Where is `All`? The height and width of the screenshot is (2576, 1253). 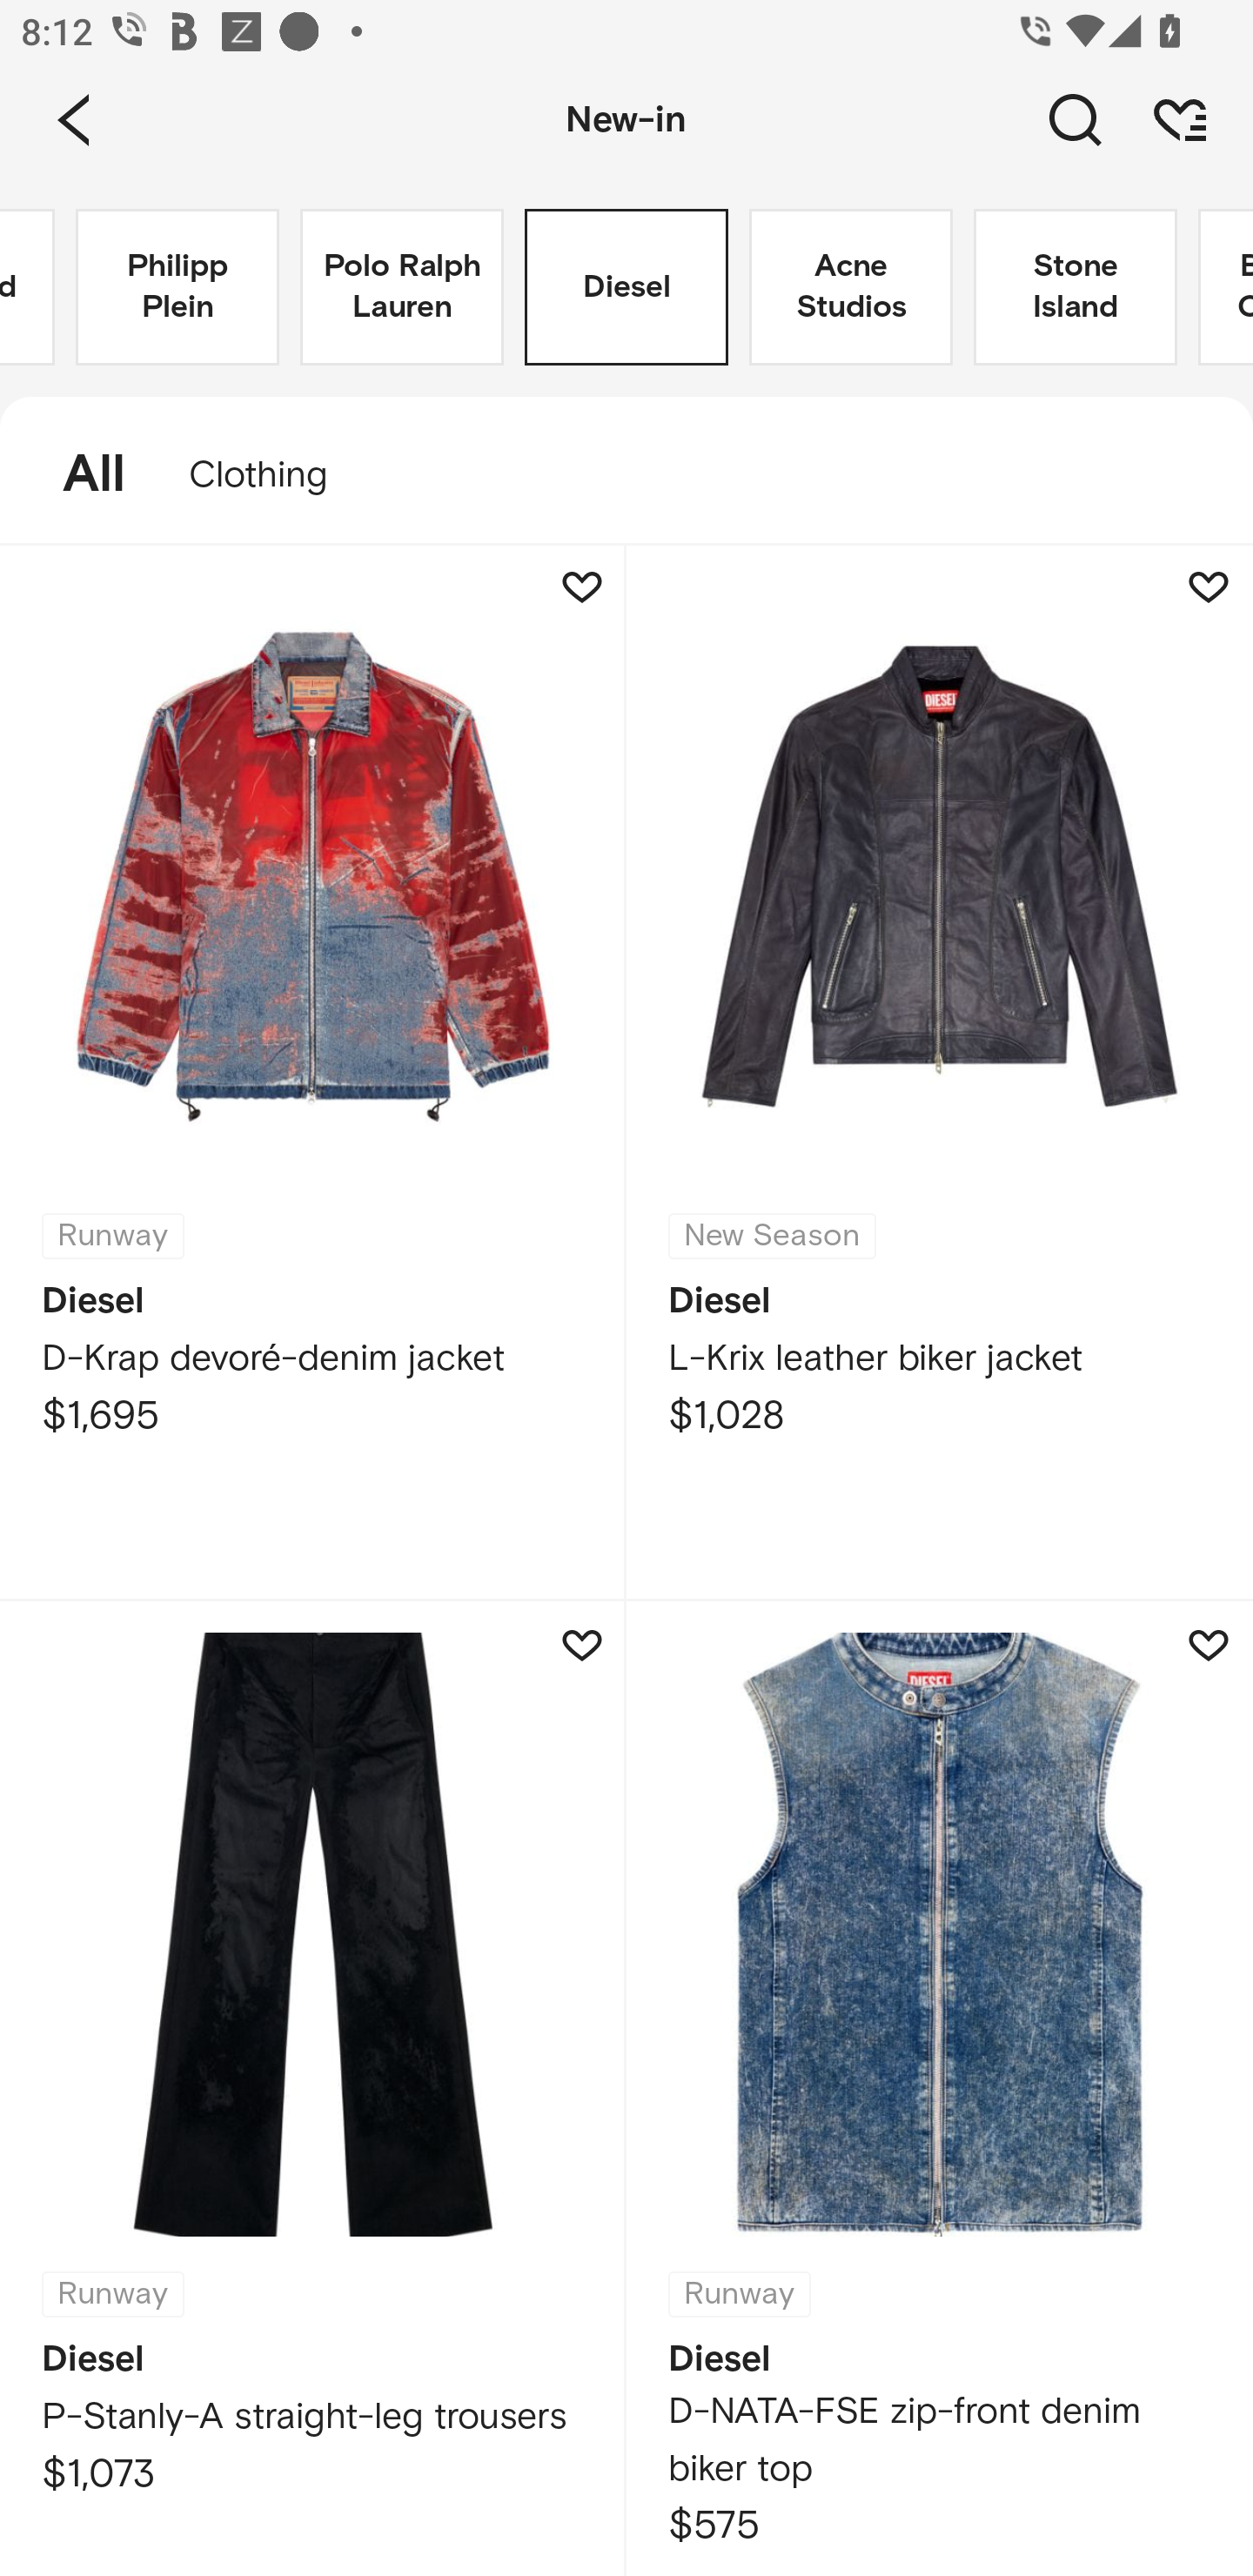
All is located at coordinates (78, 475).